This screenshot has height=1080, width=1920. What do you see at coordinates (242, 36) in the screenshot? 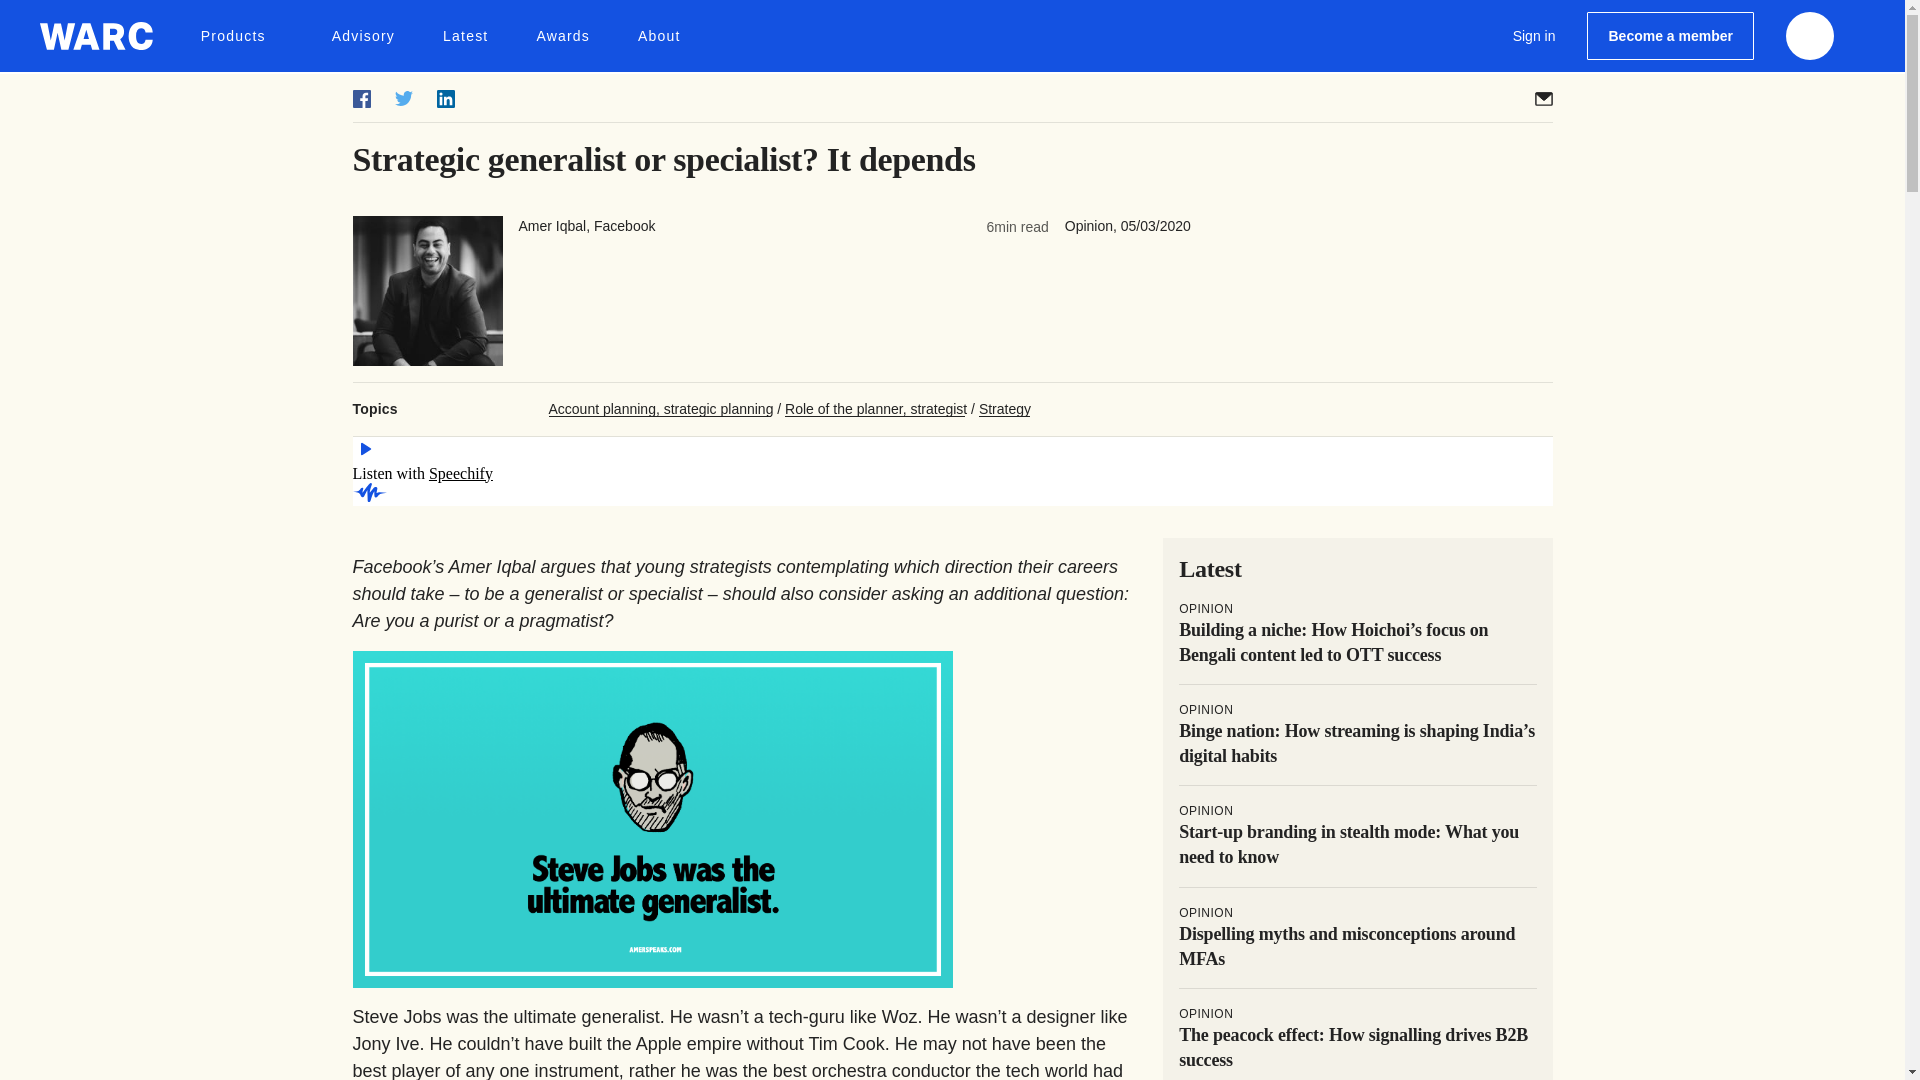
I see `Products` at bounding box center [242, 36].